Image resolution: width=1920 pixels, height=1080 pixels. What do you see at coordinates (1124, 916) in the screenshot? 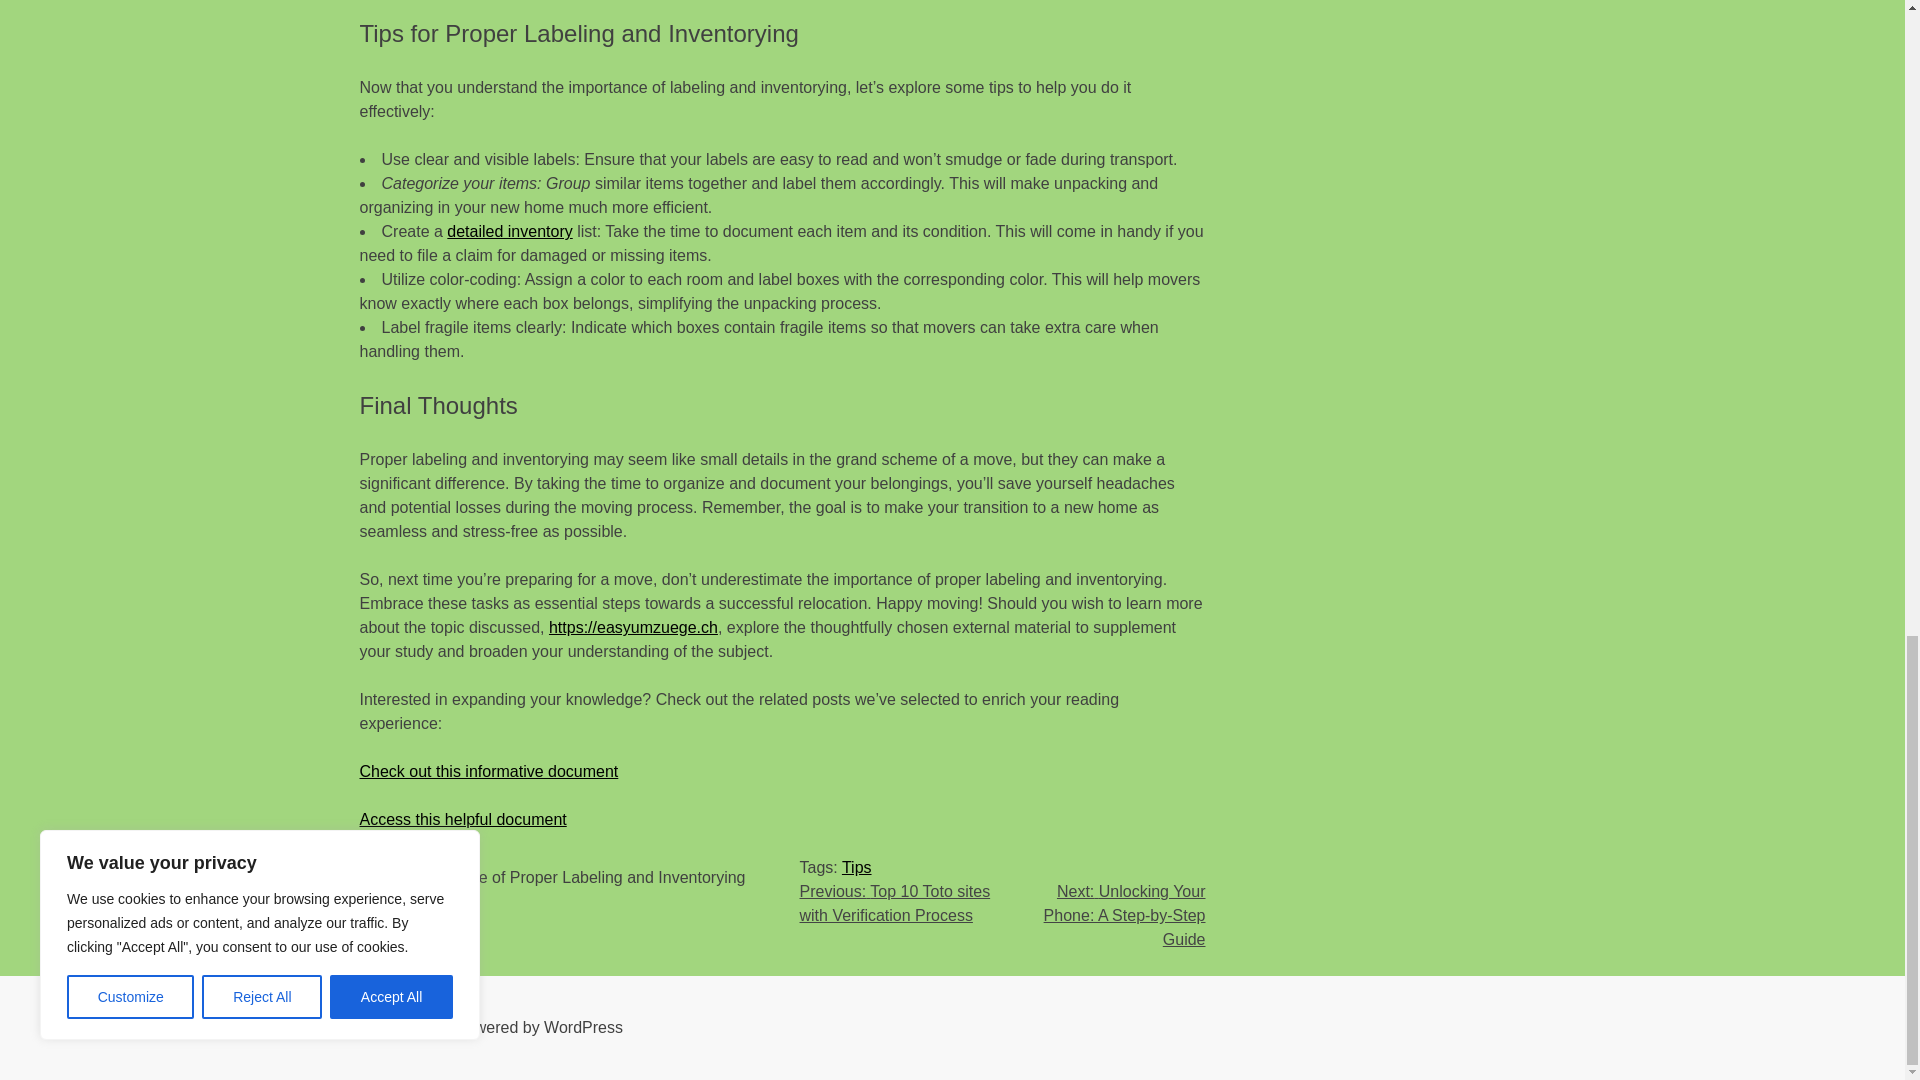
I see `Next: Unlocking Your Phone: A Step-by-Step Guide` at bounding box center [1124, 916].